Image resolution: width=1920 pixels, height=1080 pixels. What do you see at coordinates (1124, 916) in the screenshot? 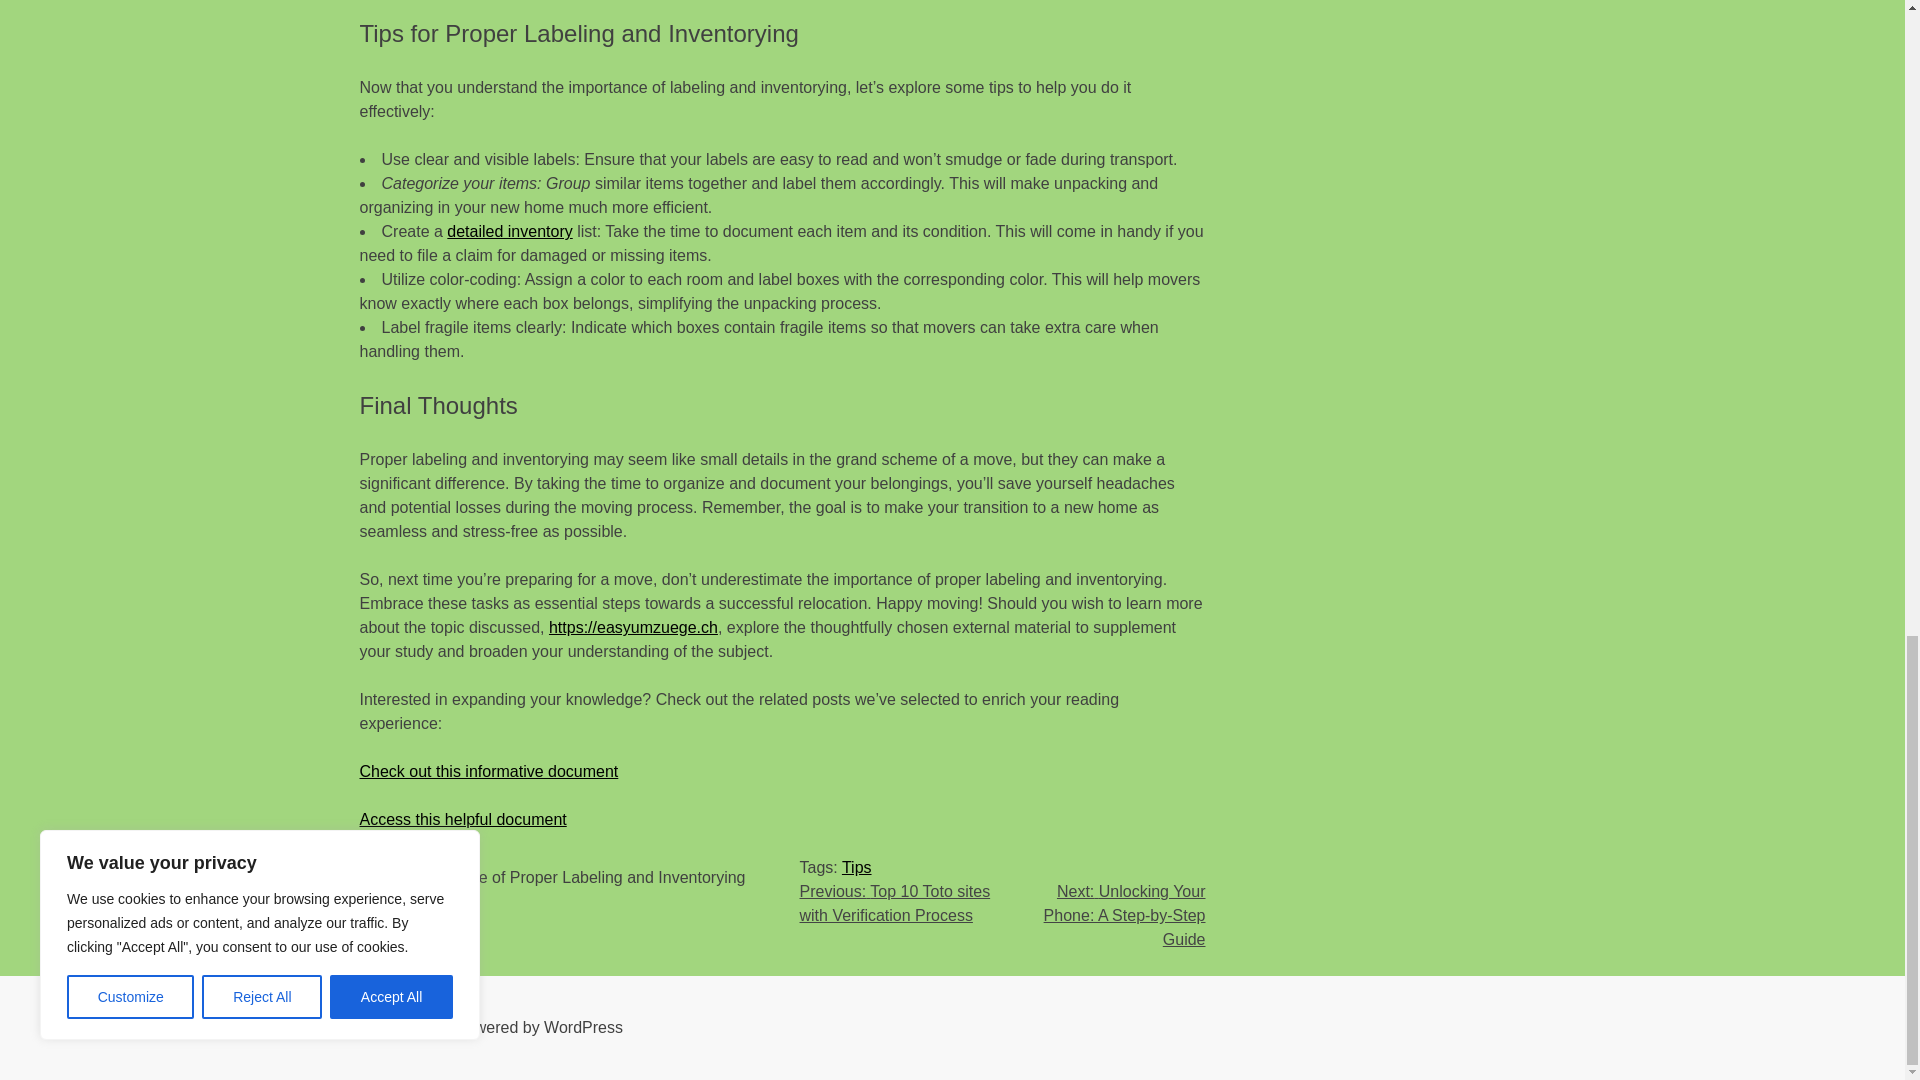
I see `Next: Unlocking Your Phone: A Step-by-Step Guide` at bounding box center [1124, 916].